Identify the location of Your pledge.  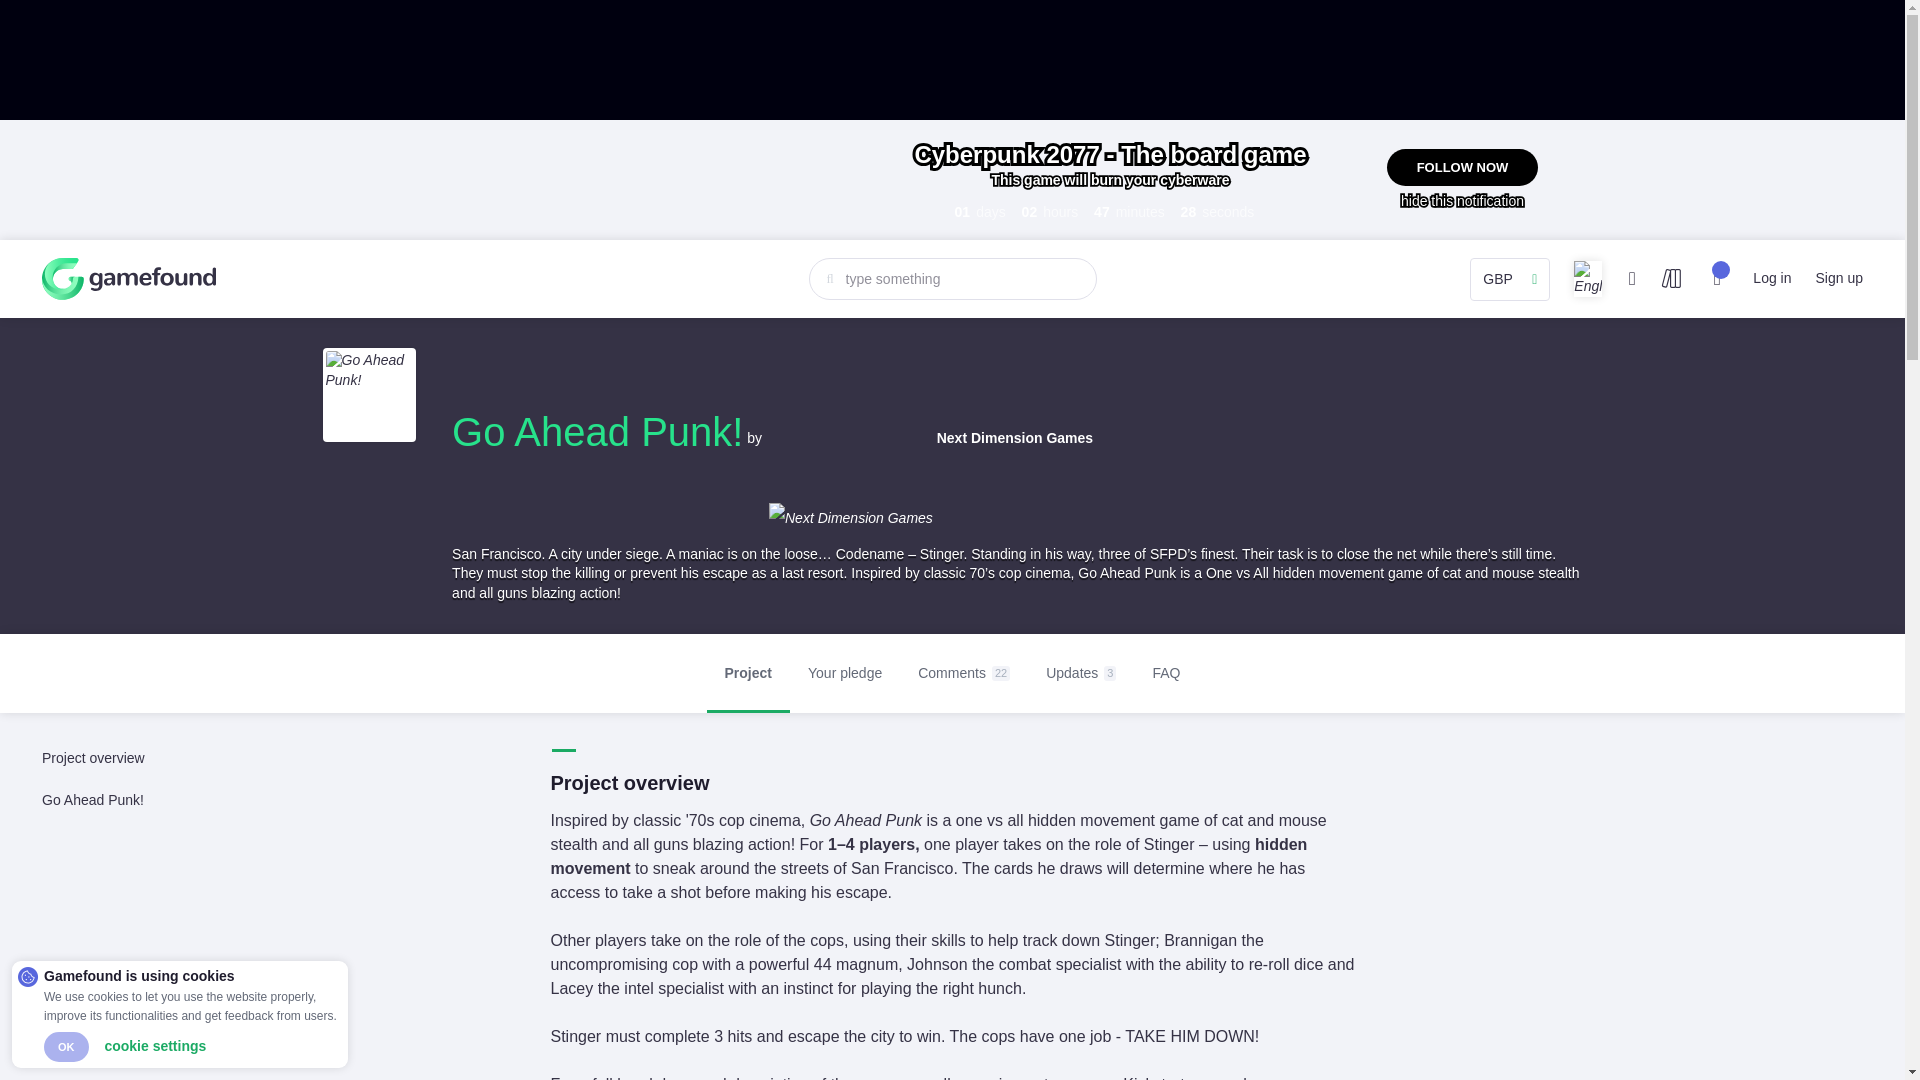
(953, 674).